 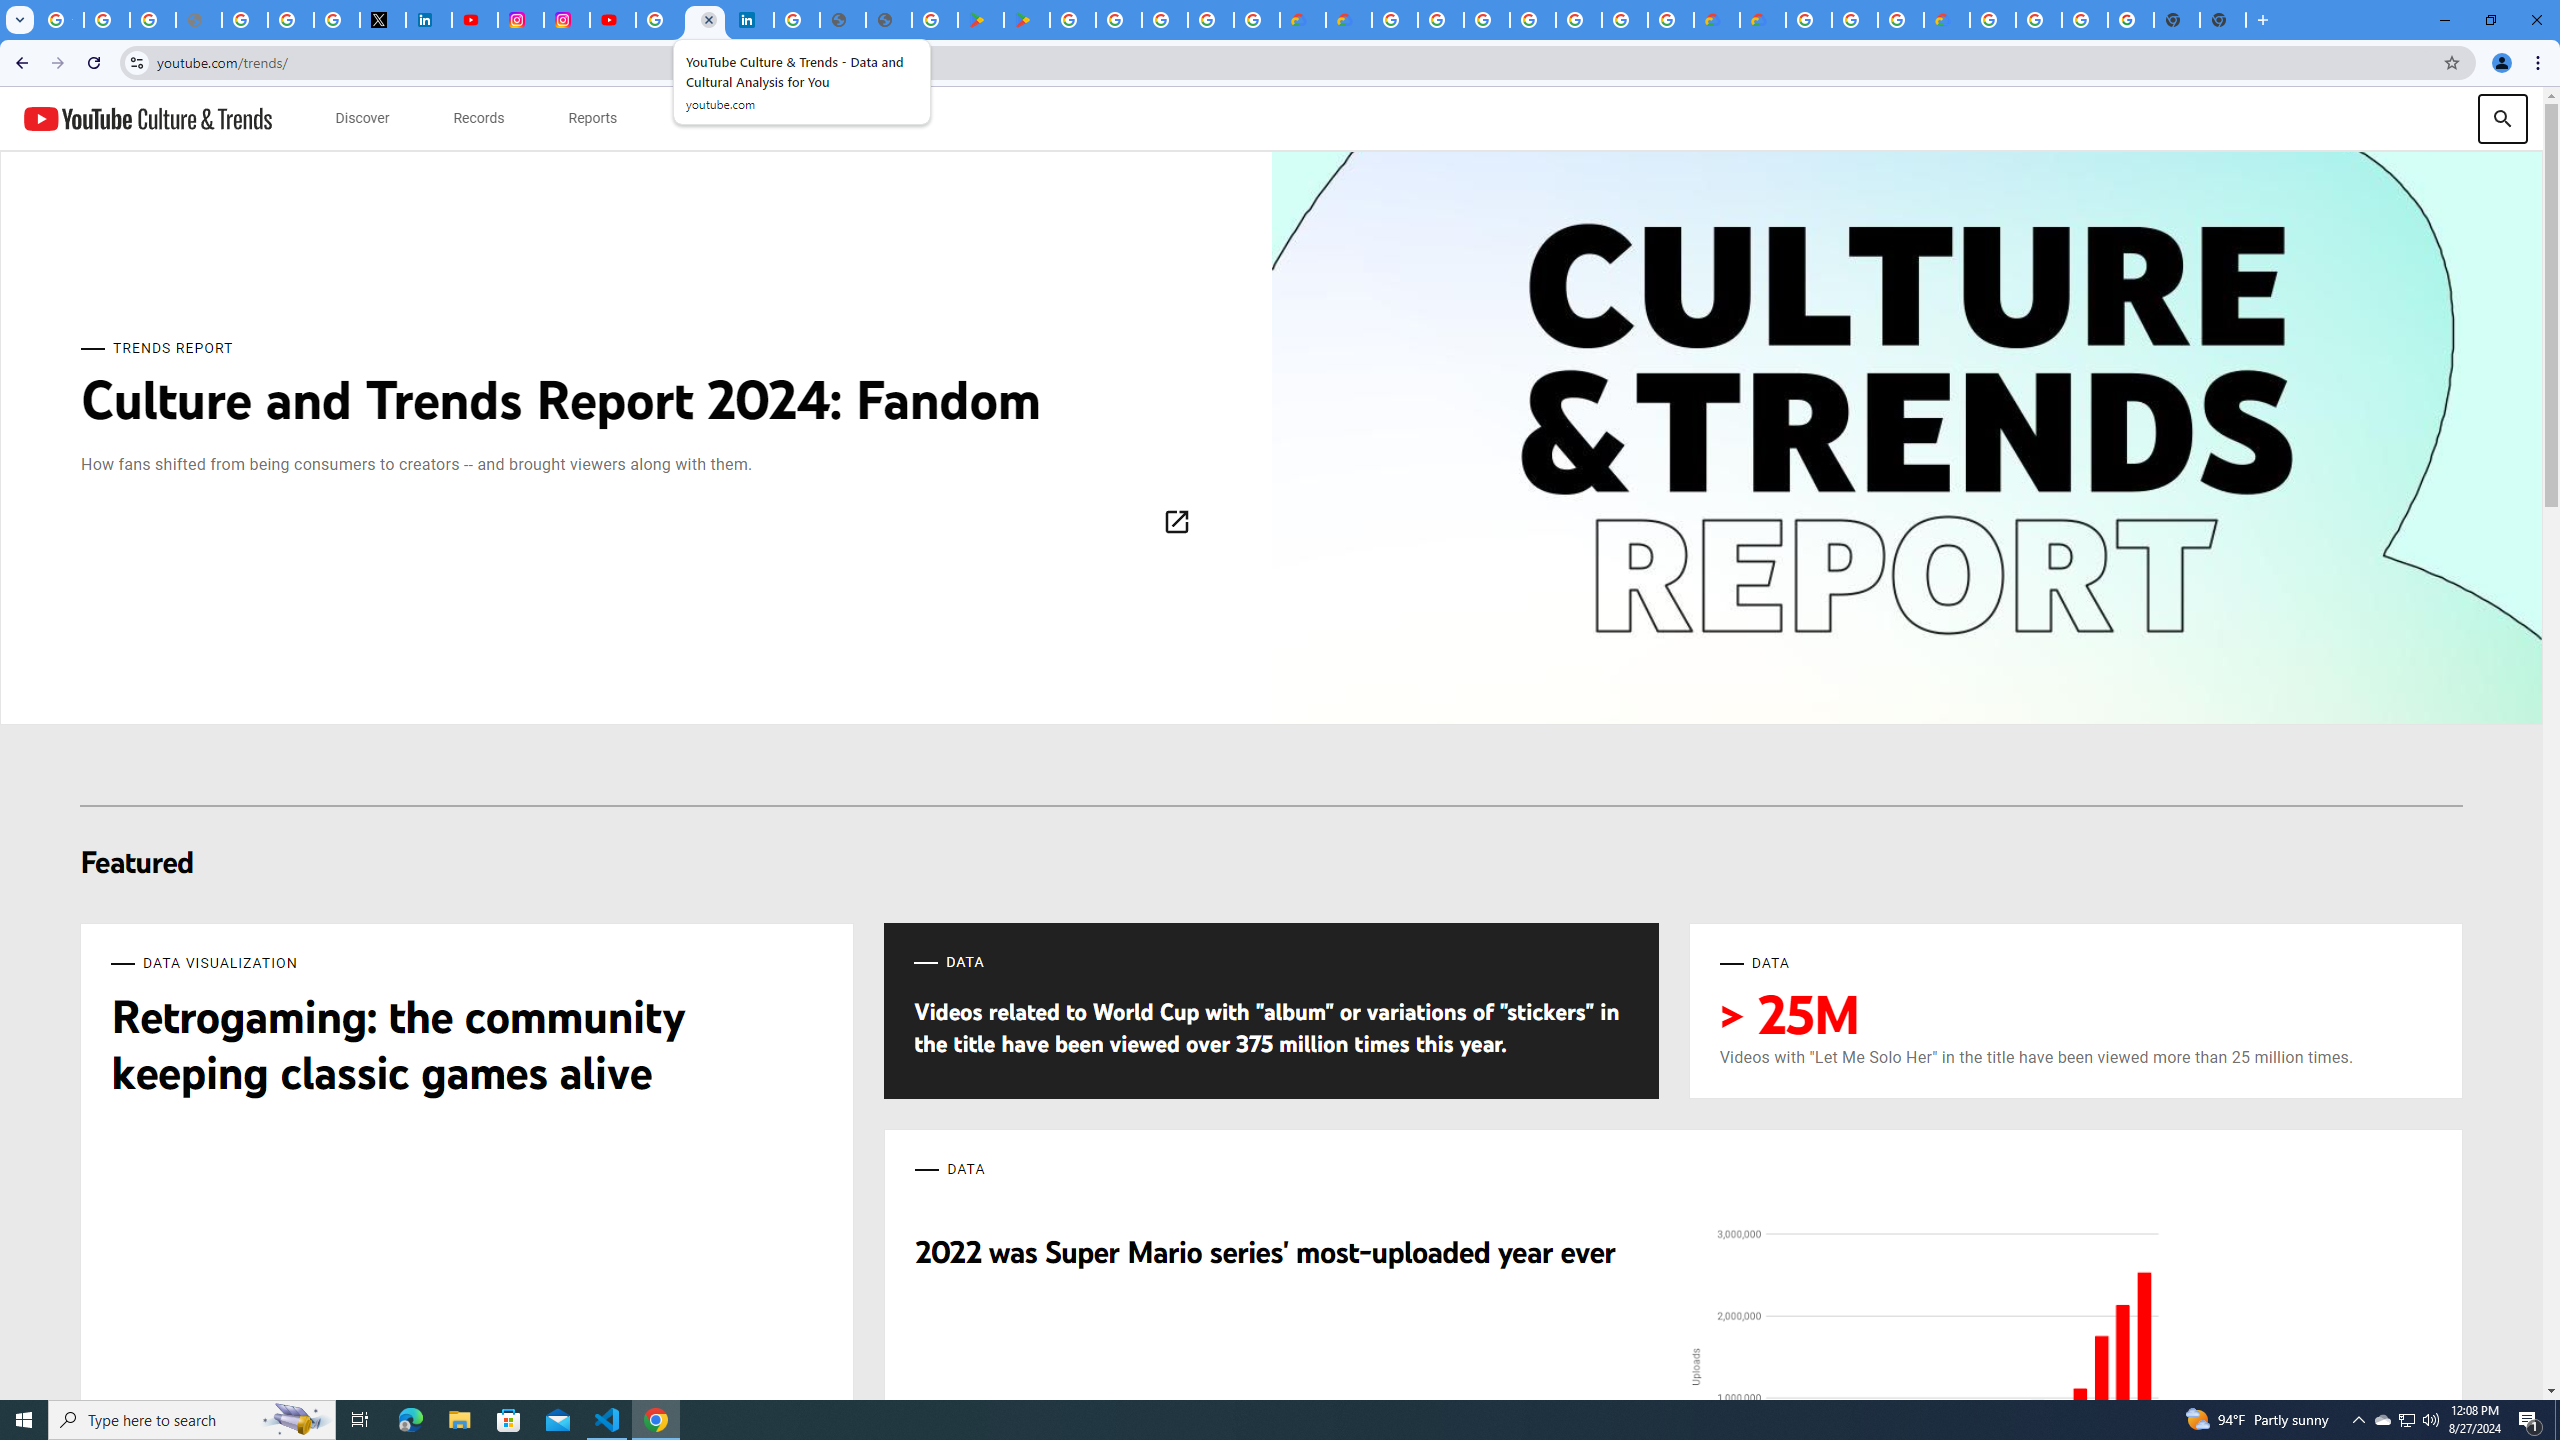 I want to click on User Details, so click(x=889, y=20).